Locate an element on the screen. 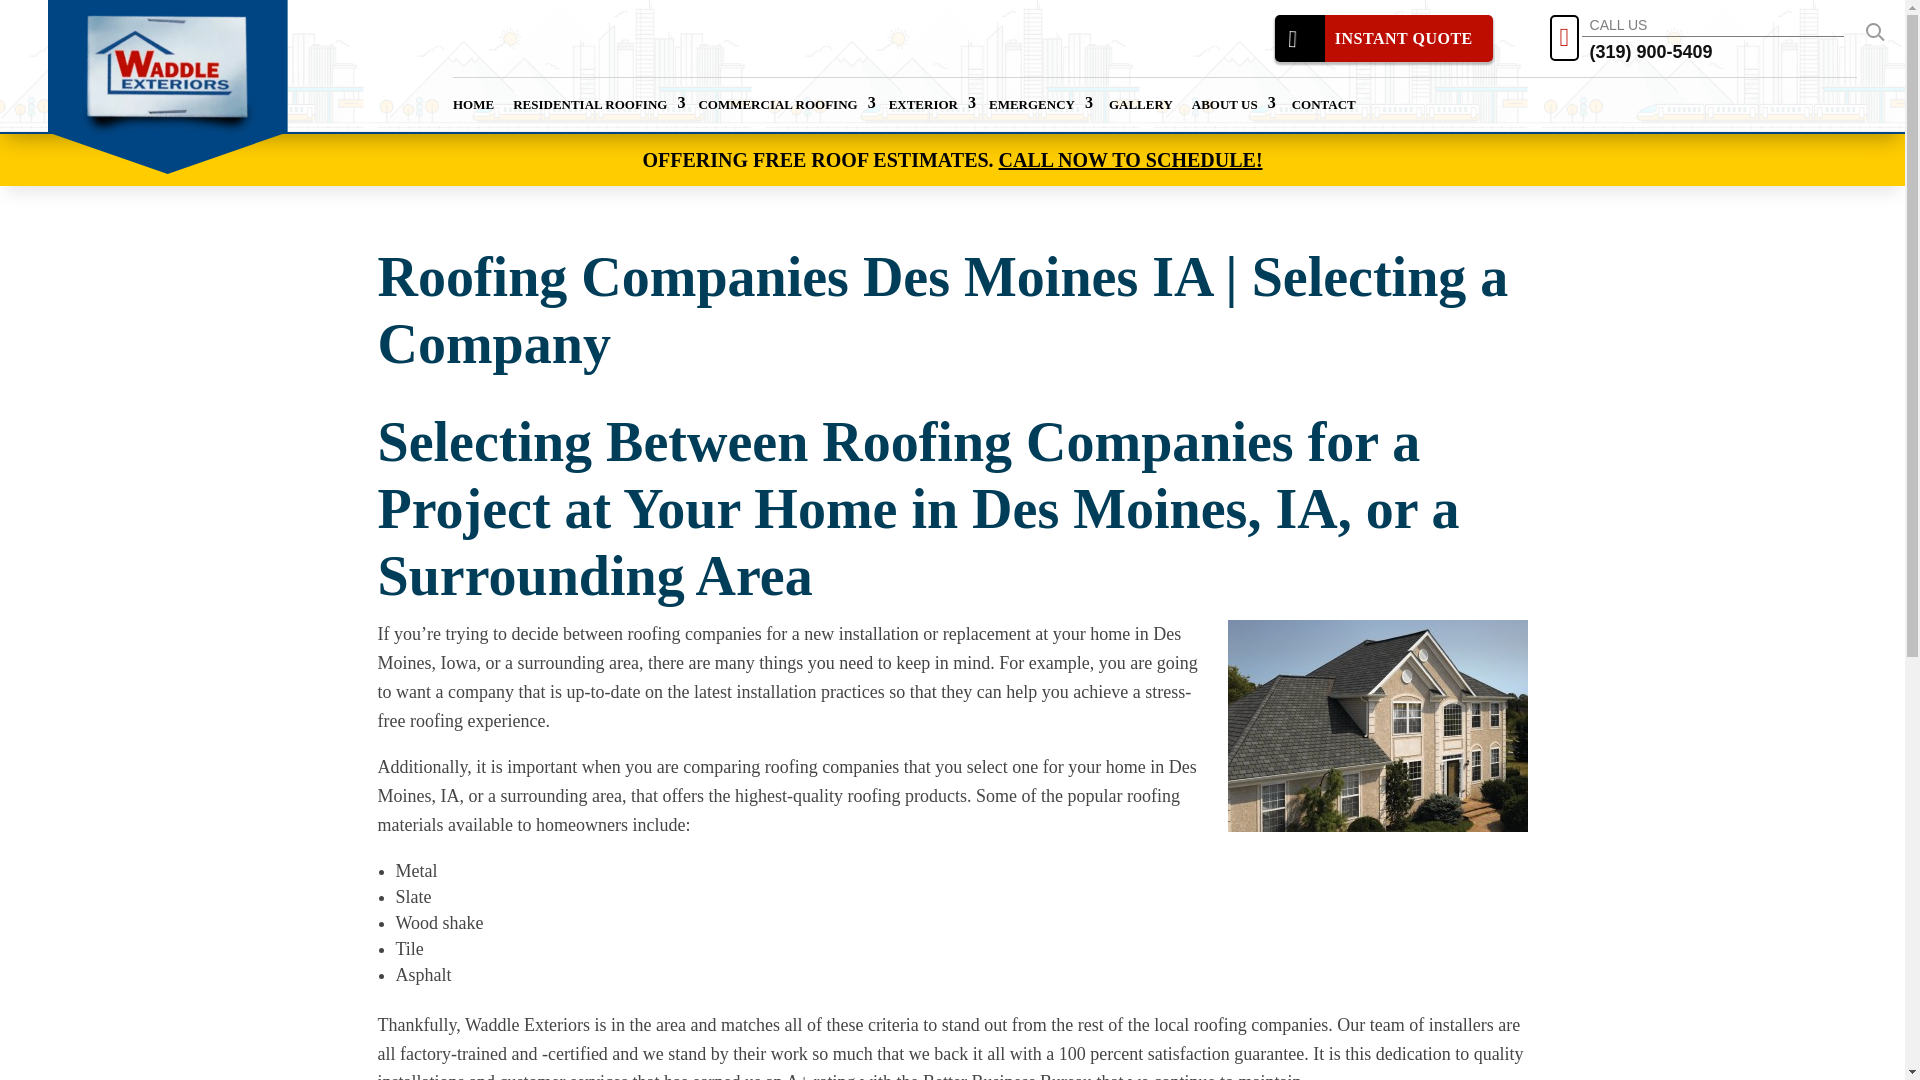 The width and height of the screenshot is (1920, 1080). HOME is located at coordinates (473, 104).